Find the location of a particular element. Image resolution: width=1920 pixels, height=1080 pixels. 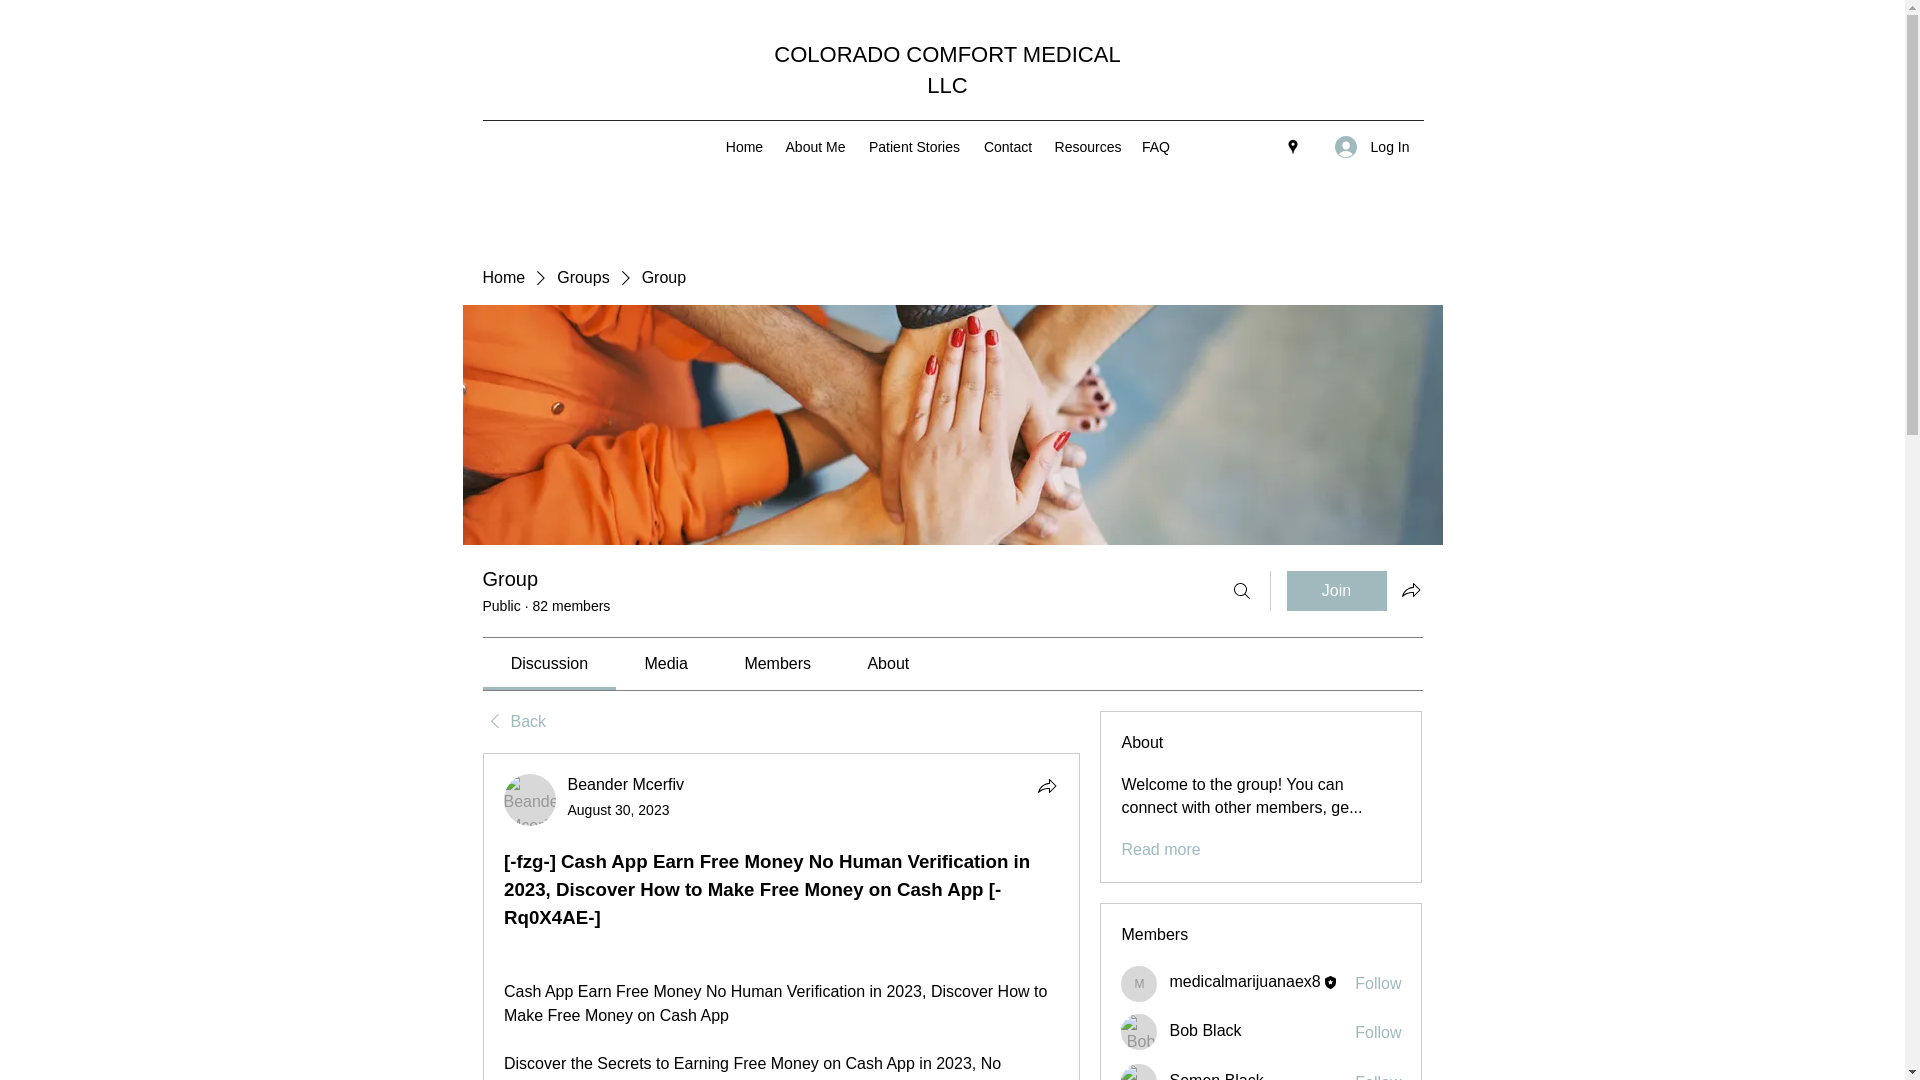

Bob Black is located at coordinates (1139, 1032).